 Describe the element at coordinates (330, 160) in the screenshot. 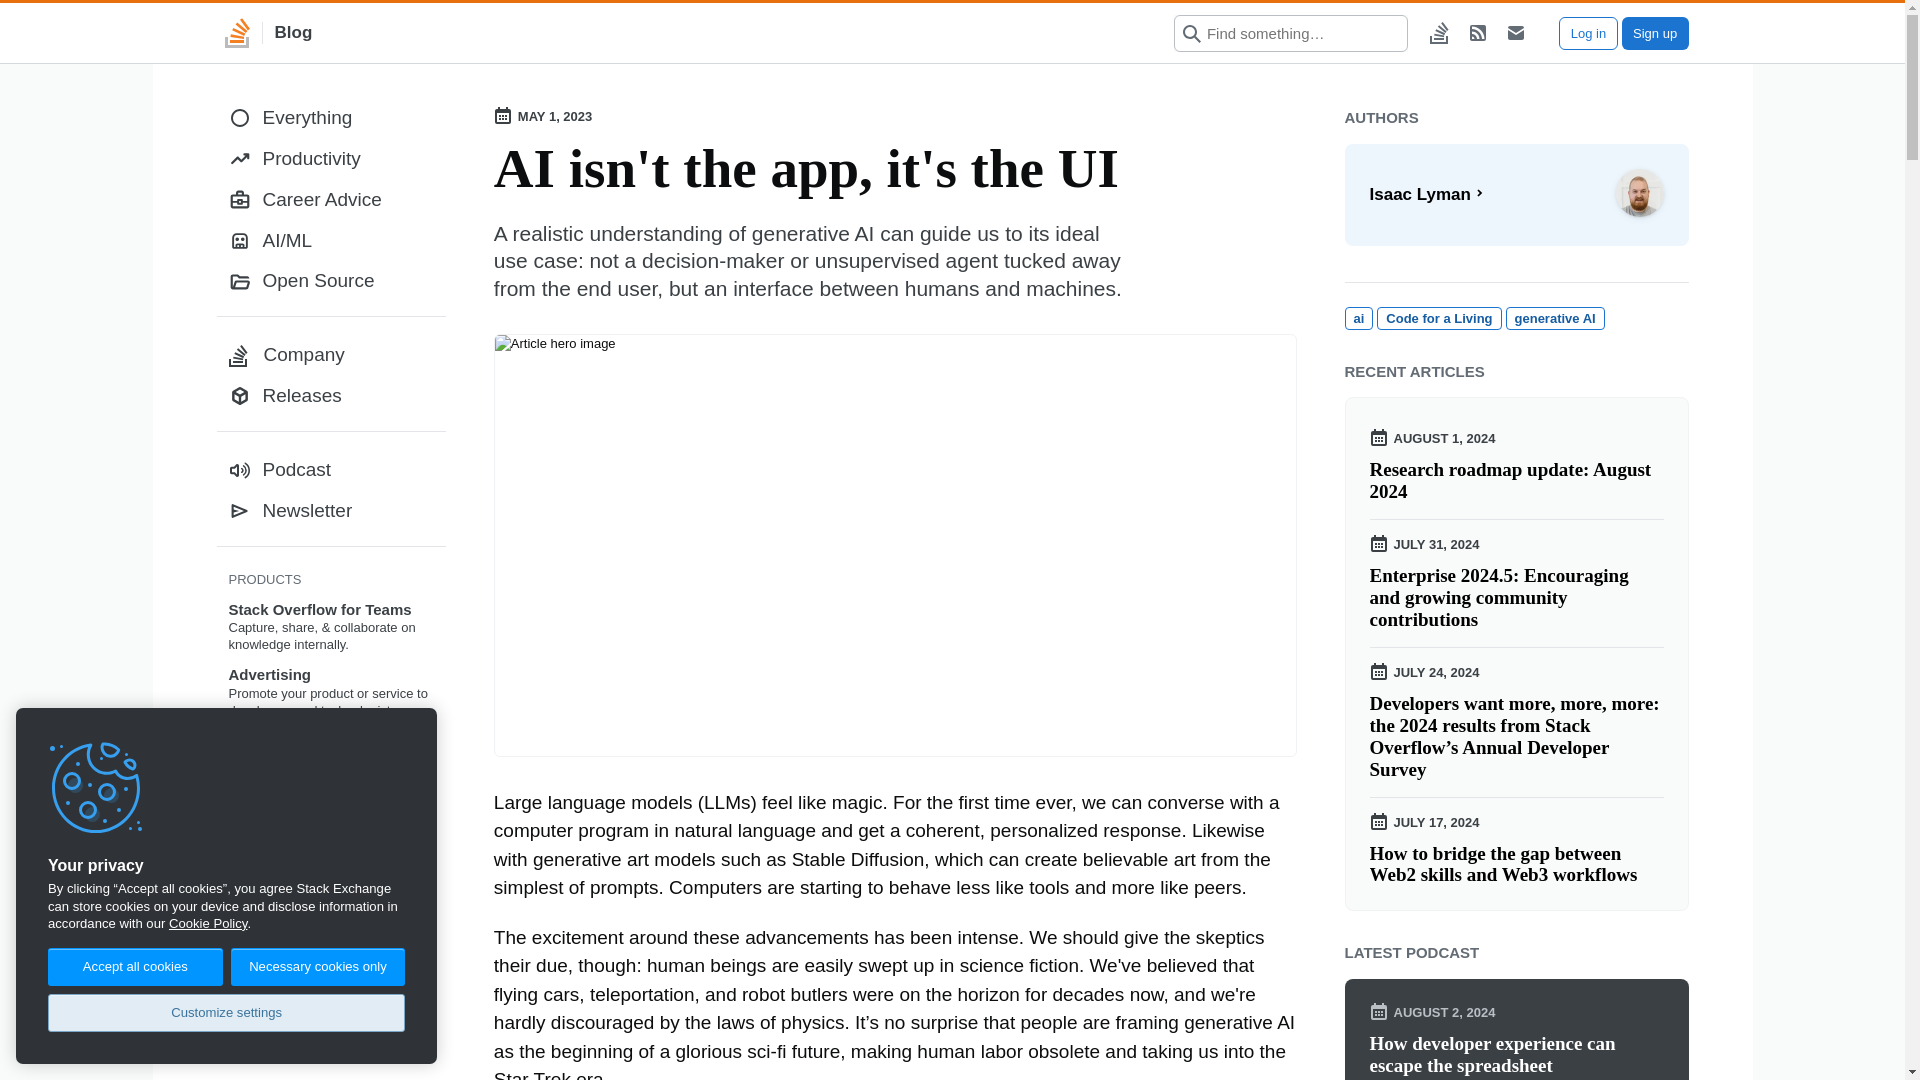

I see `Productivity` at that location.